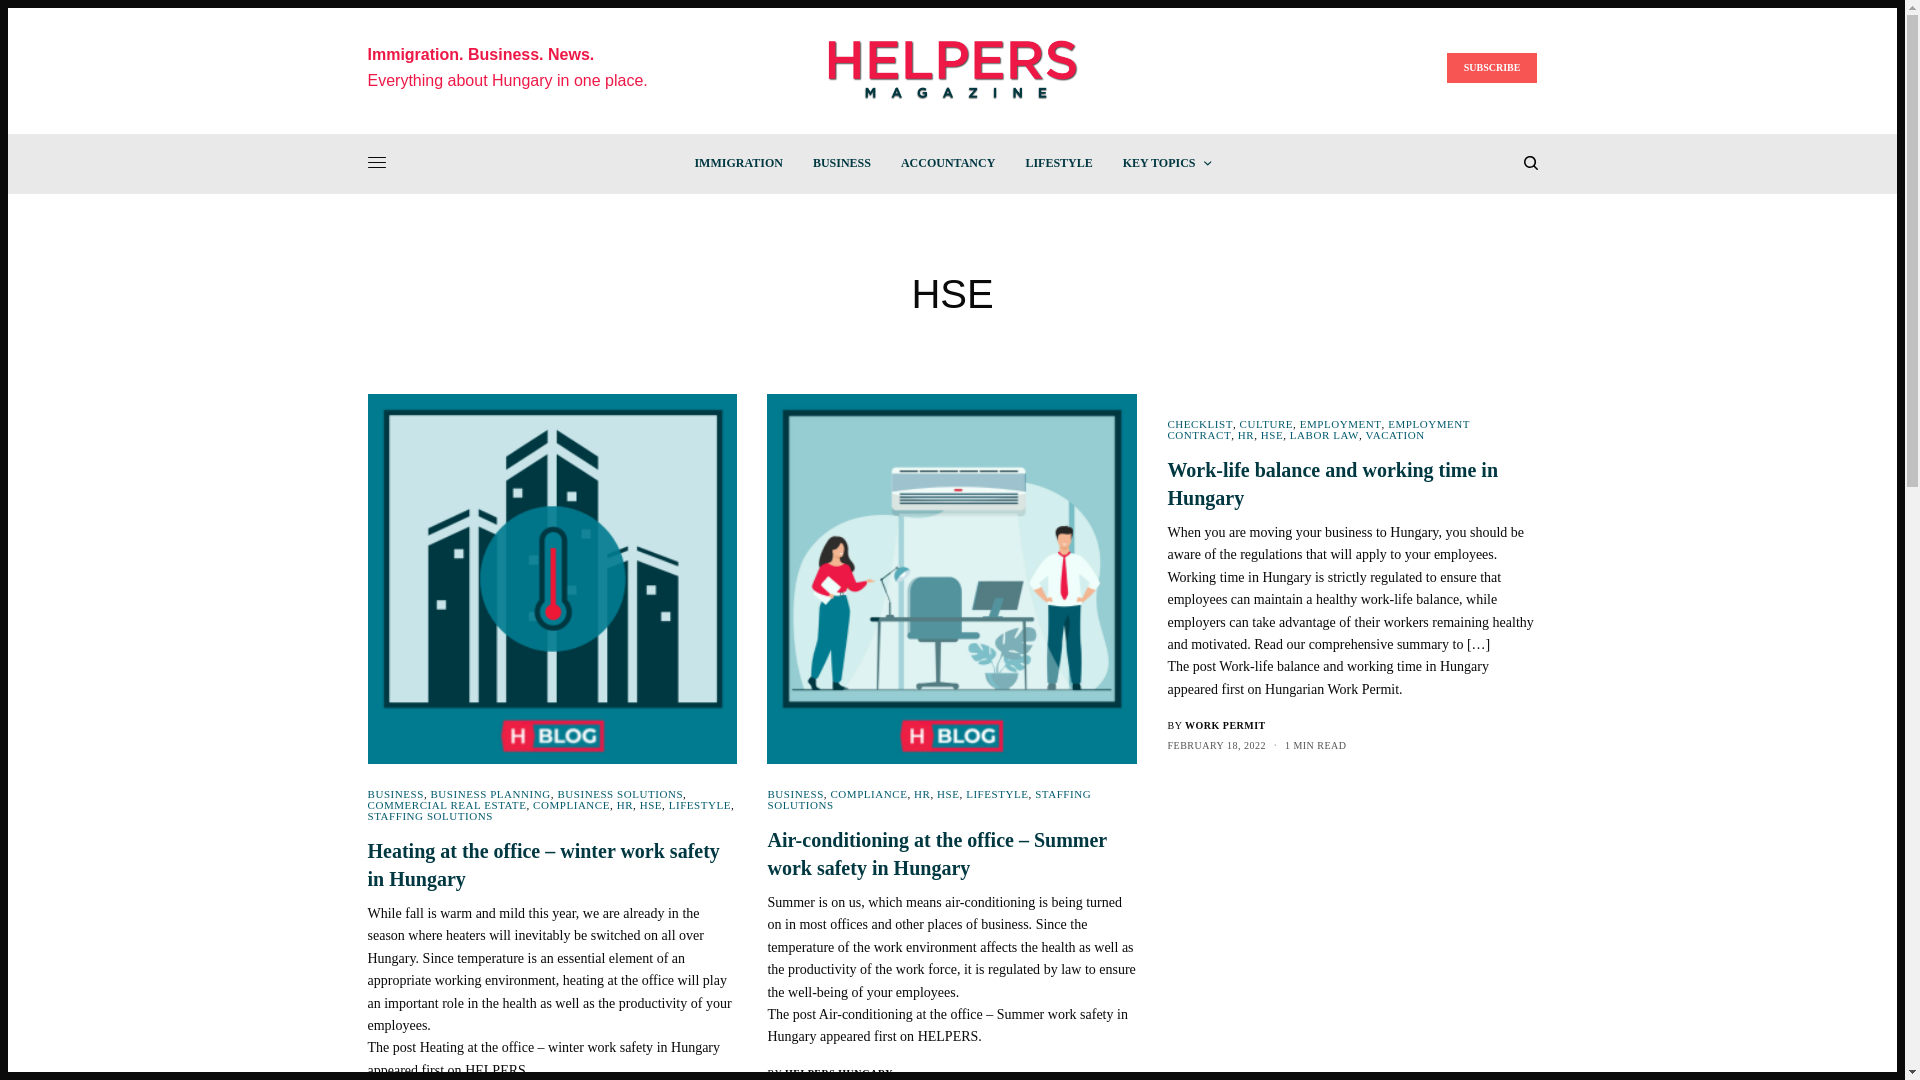 The image size is (1920, 1080). I want to click on BUSINESS, so click(842, 162).